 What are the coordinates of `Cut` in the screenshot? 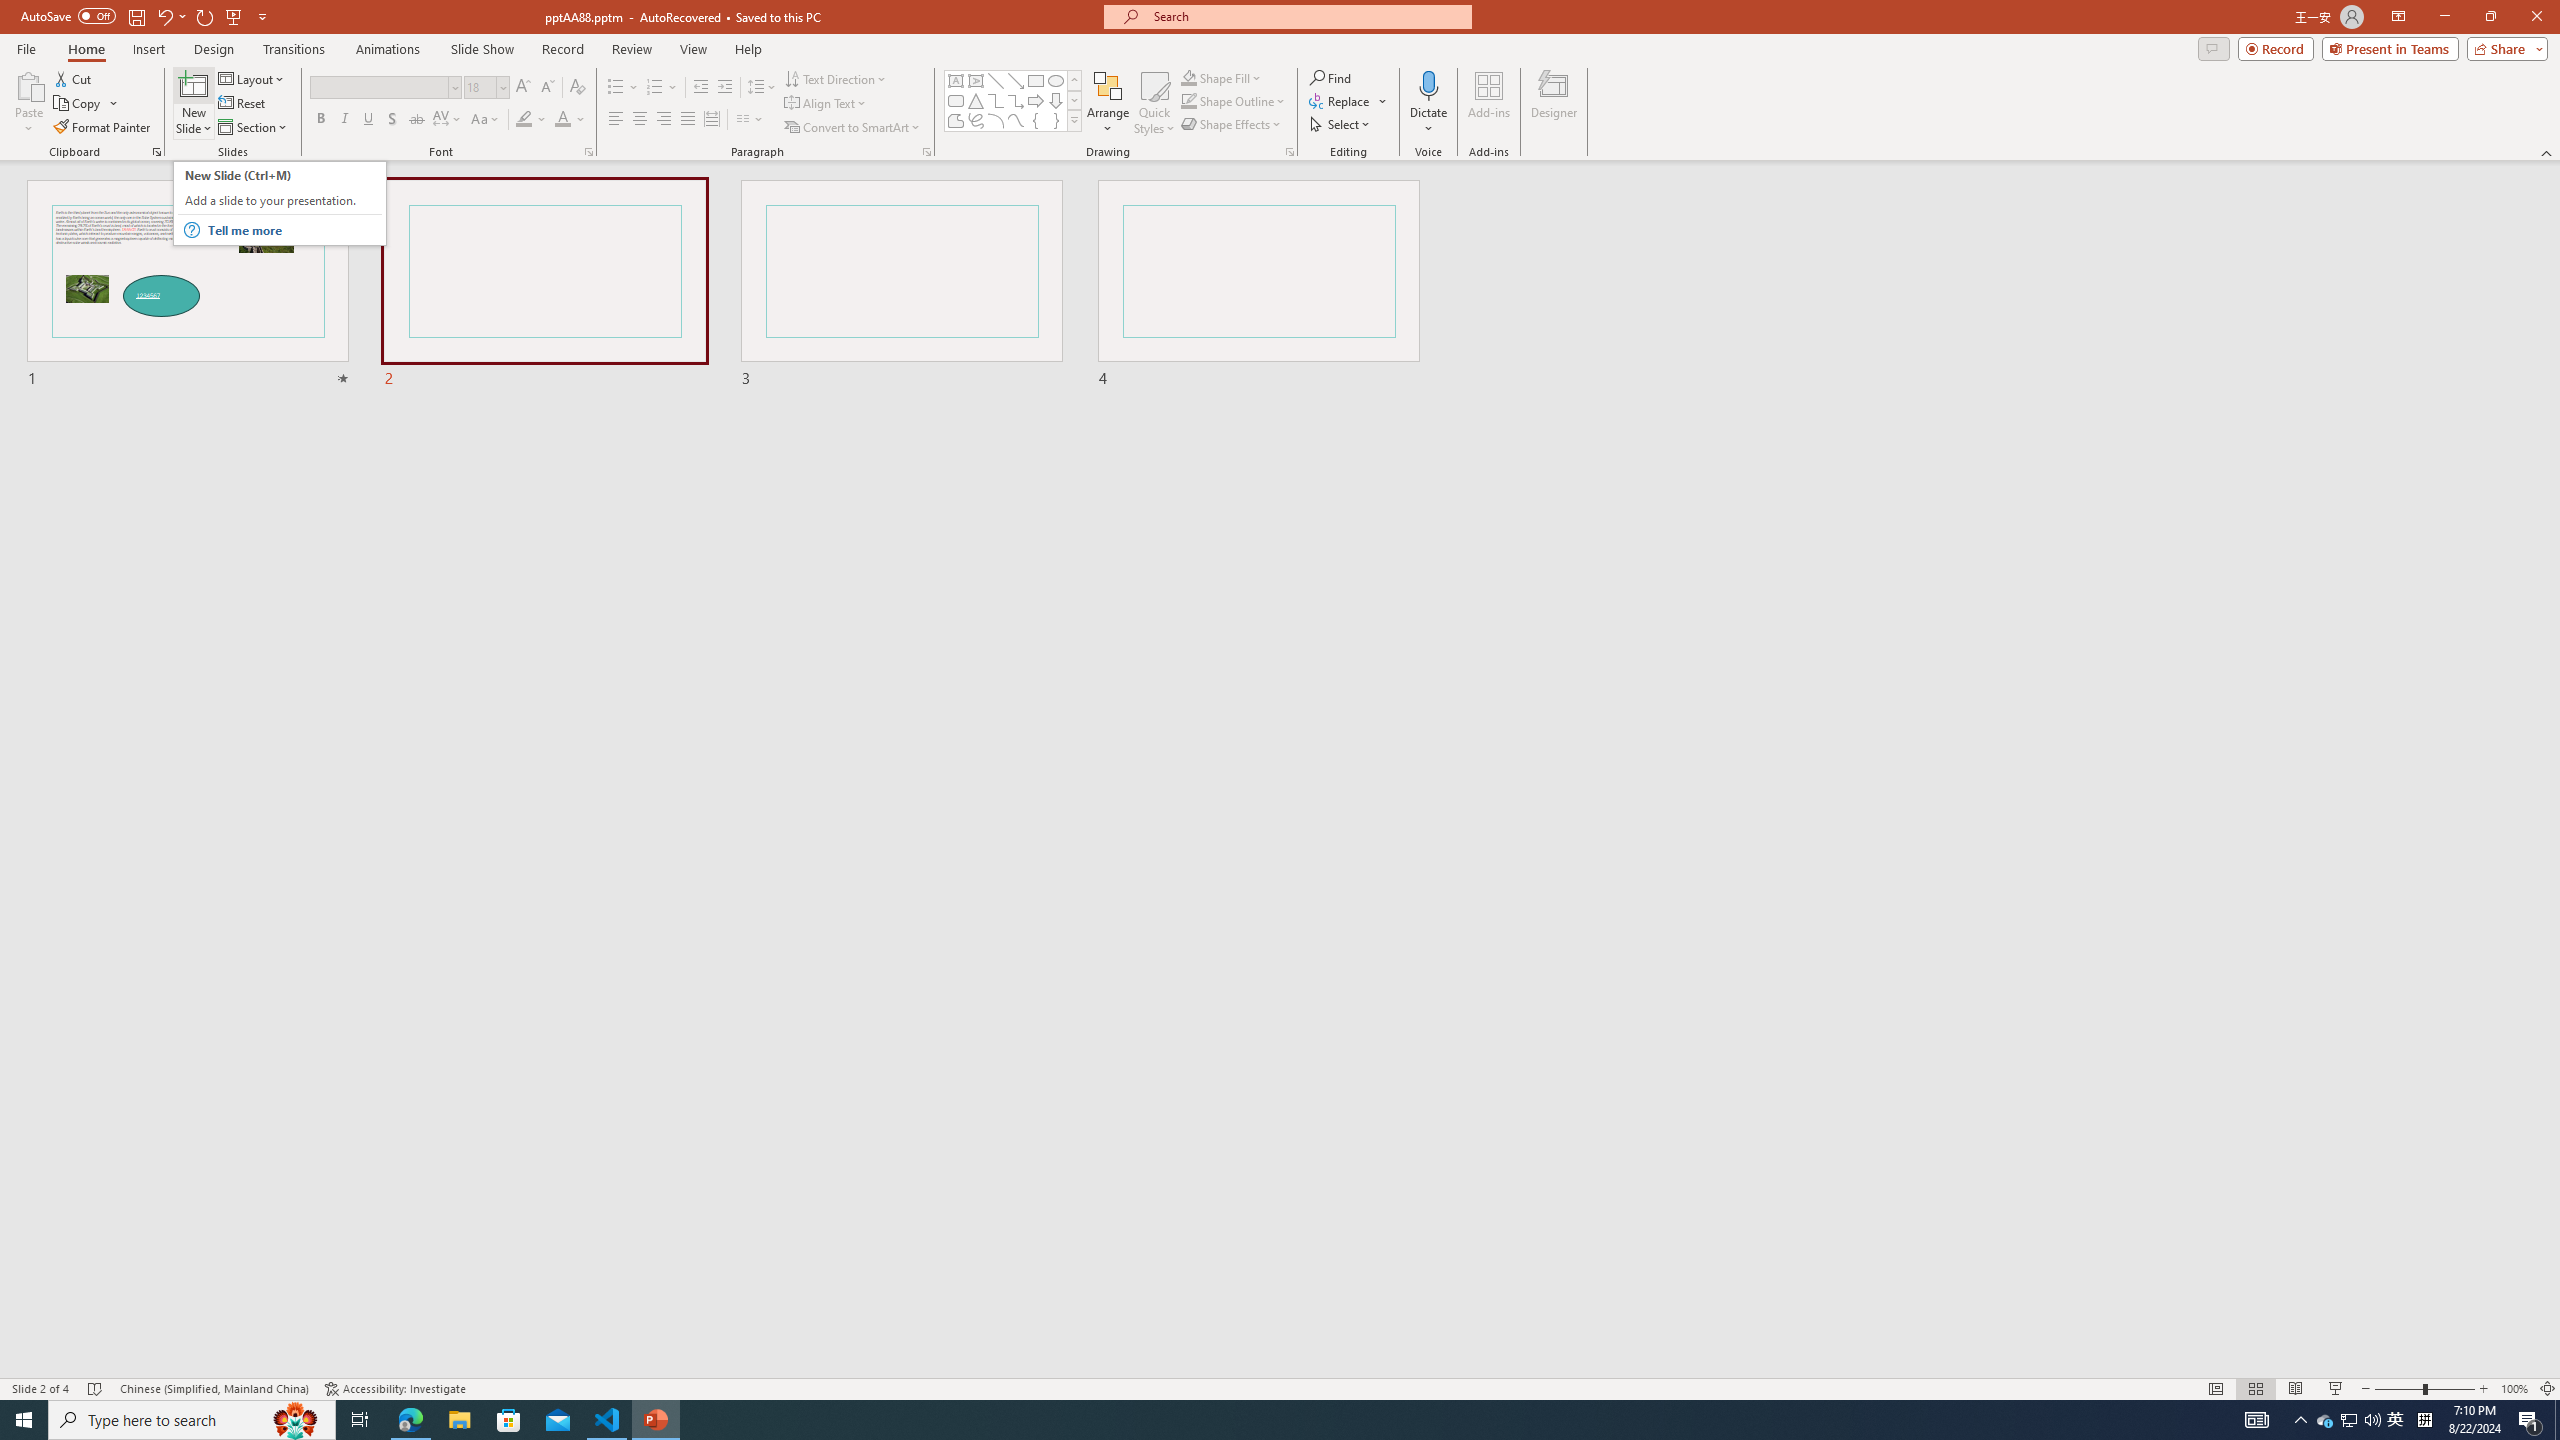 It's located at (74, 78).